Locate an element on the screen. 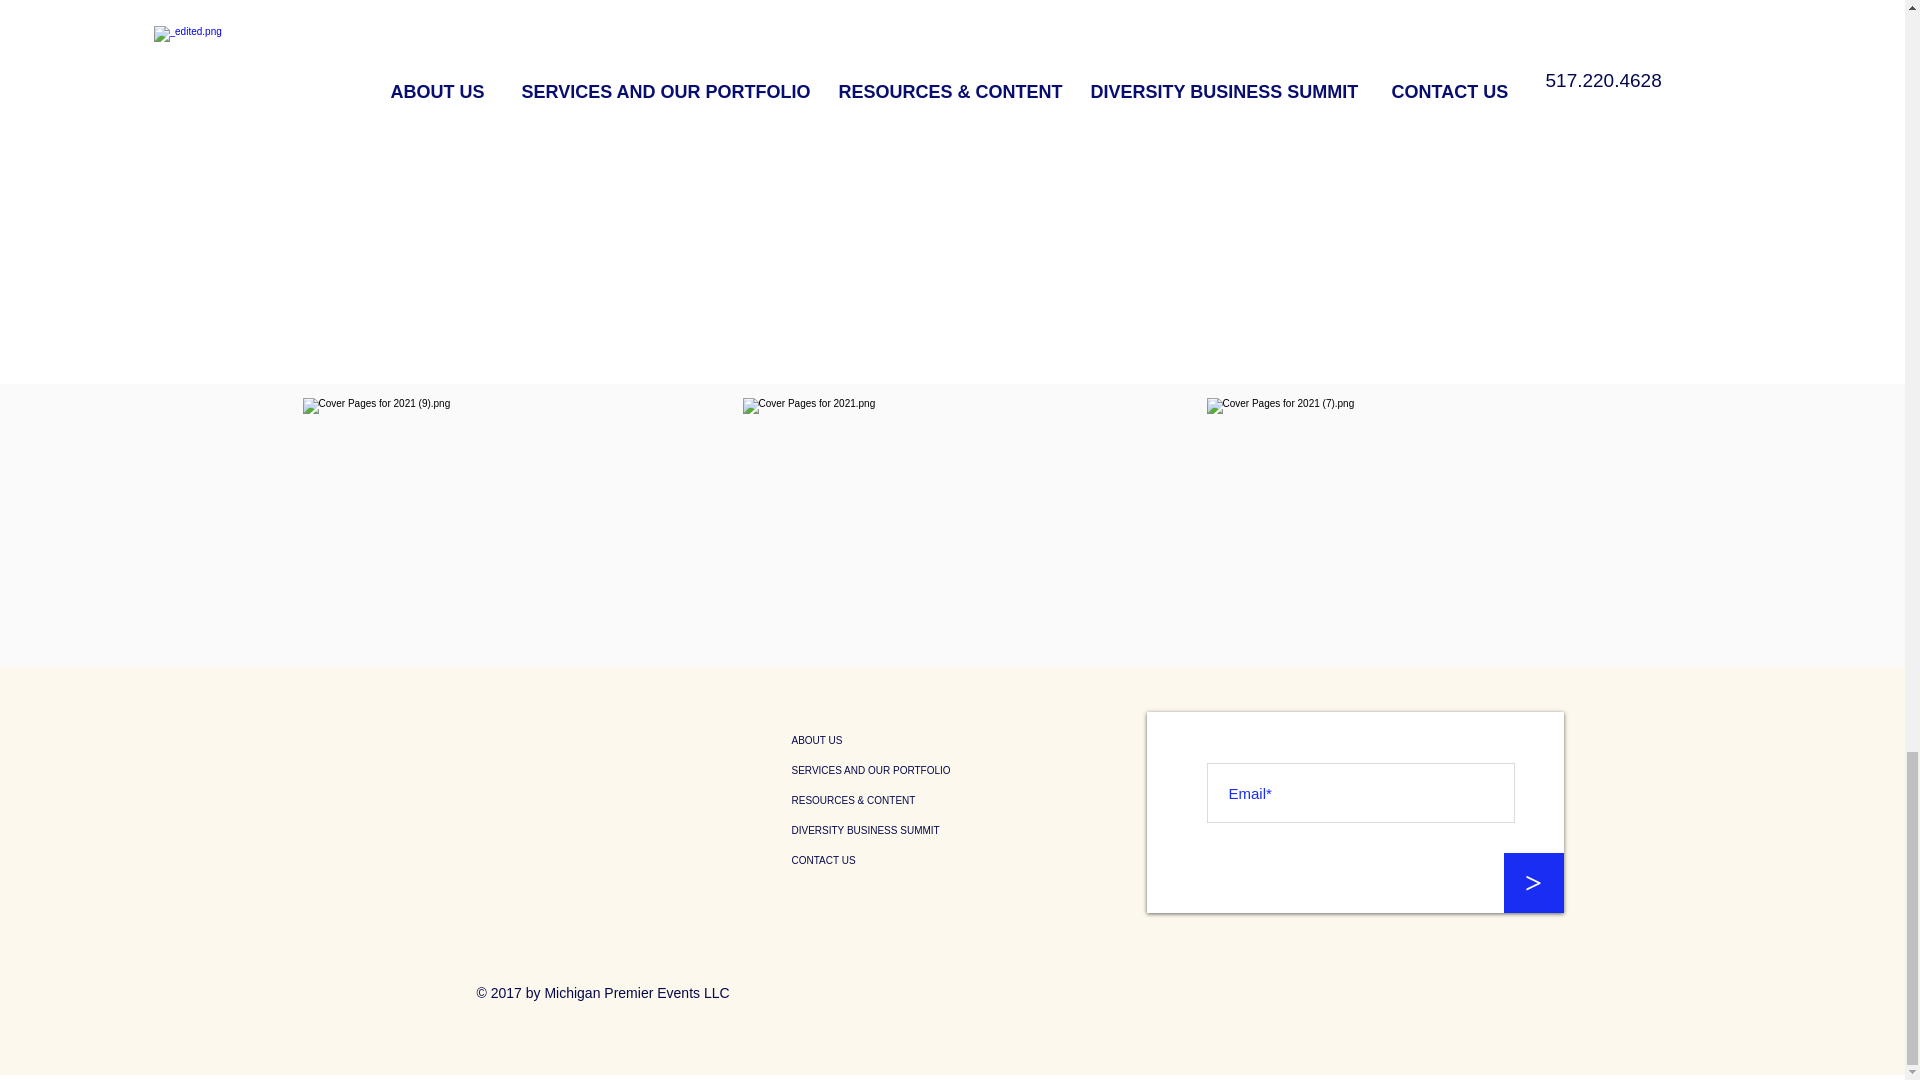  SERVICES AND OUR PORTFOLIO is located at coordinates (948, 771).